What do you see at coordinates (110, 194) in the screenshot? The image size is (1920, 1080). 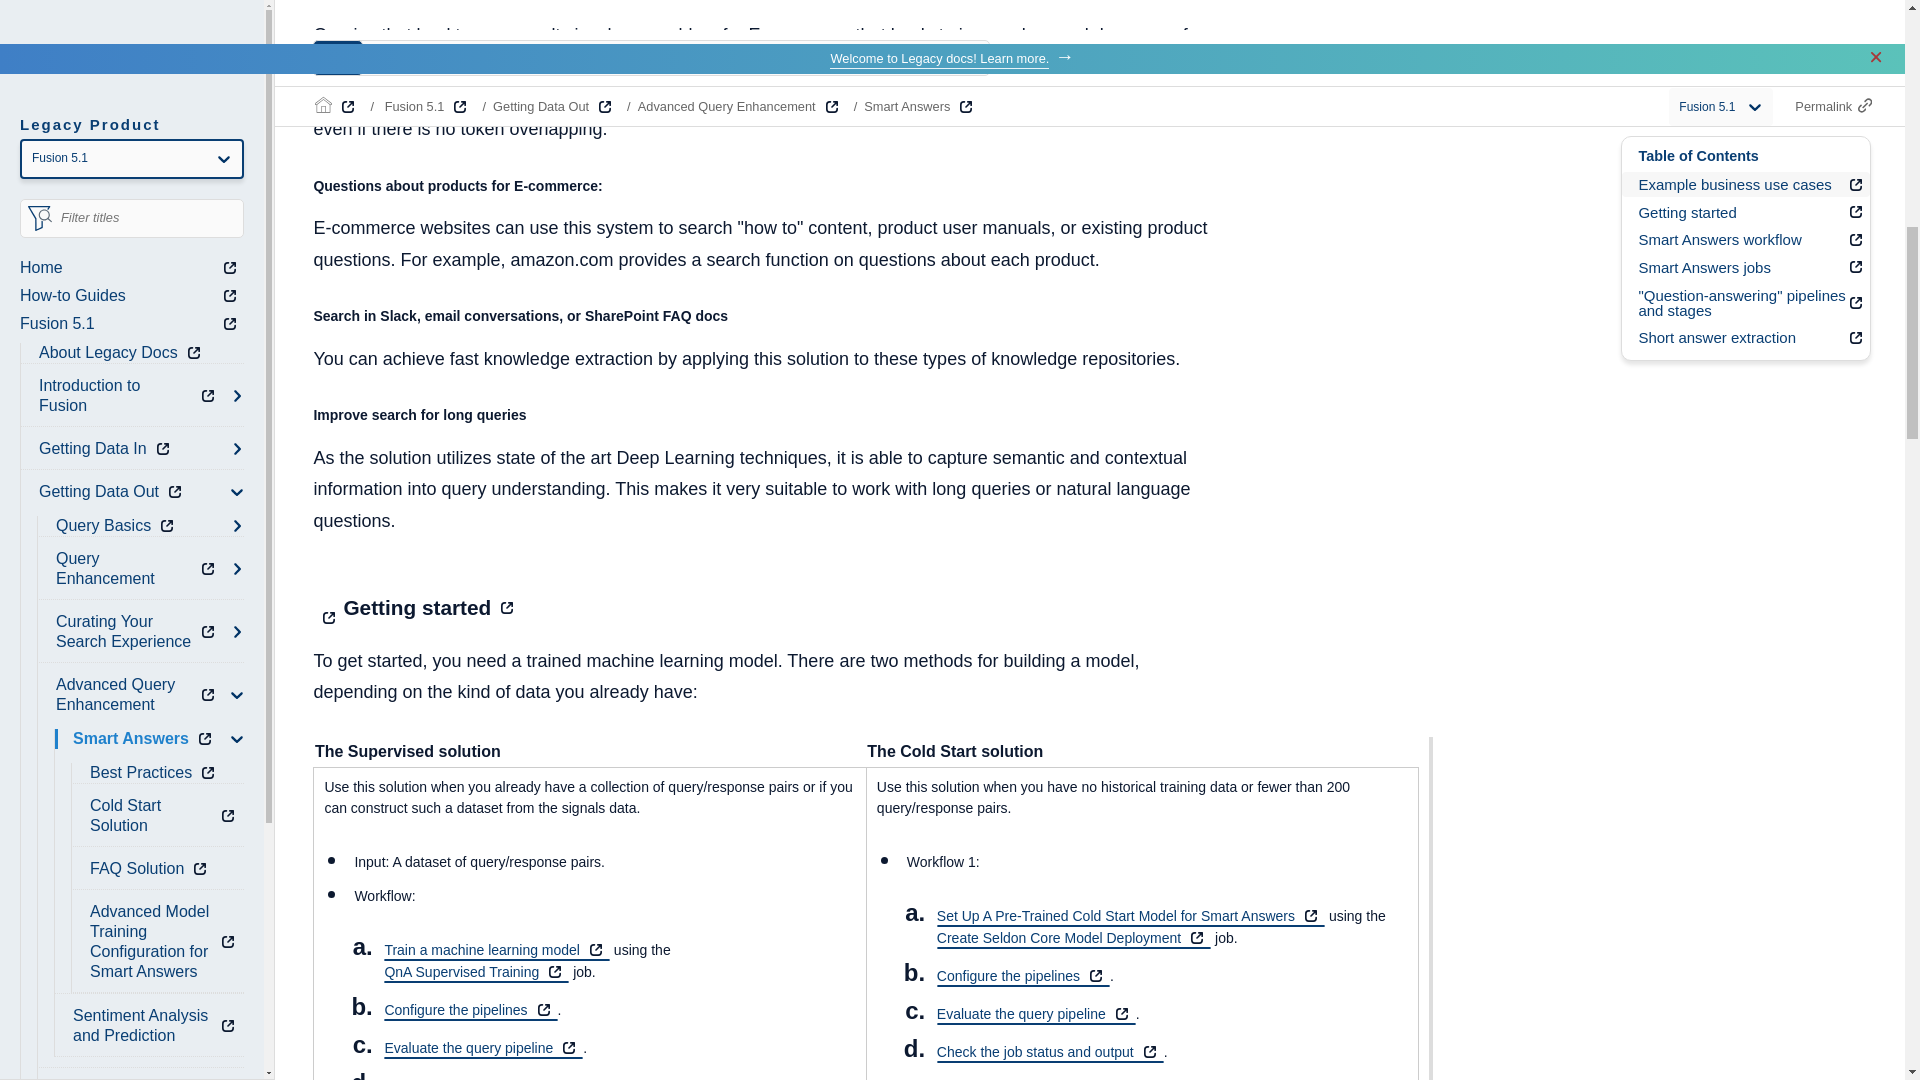 I see `Developer Docs` at bounding box center [110, 194].